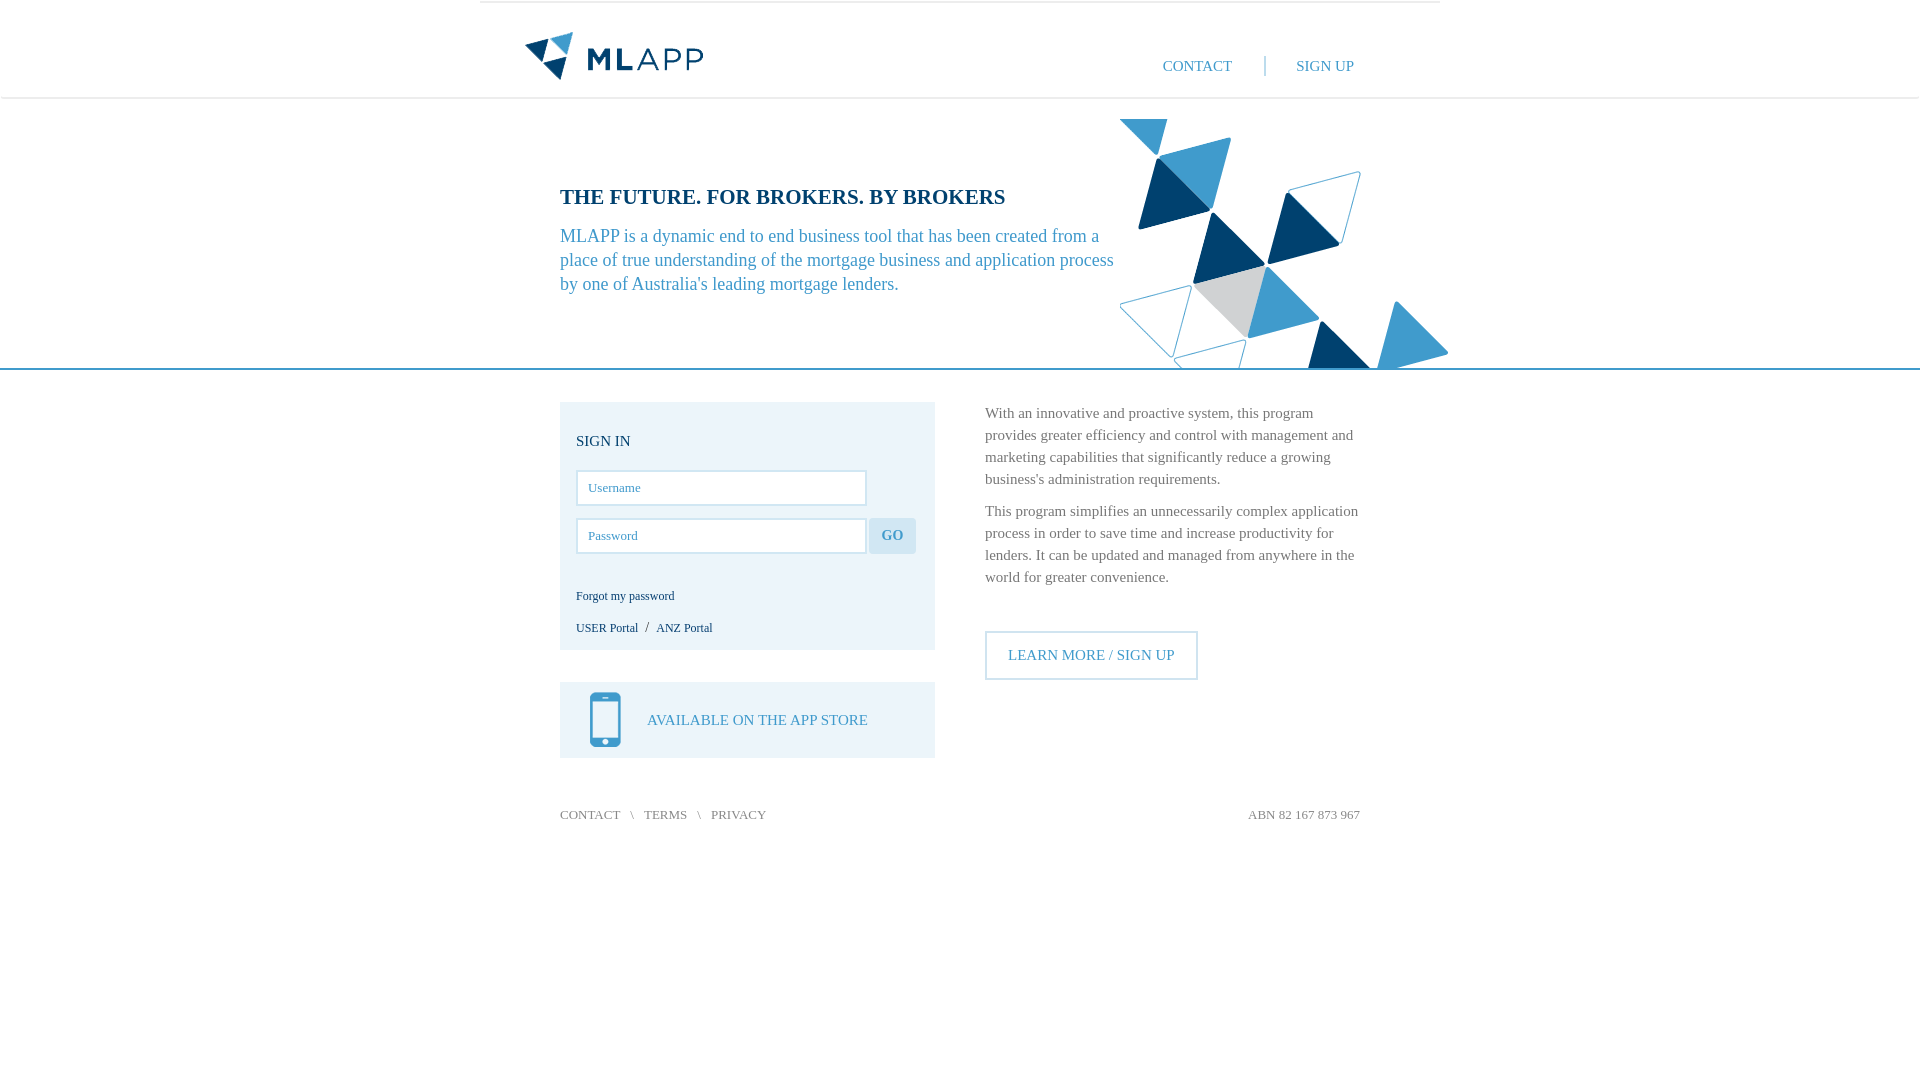  Describe the element at coordinates (684, 635) in the screenshot. I see `ANZ Portal` at that location.